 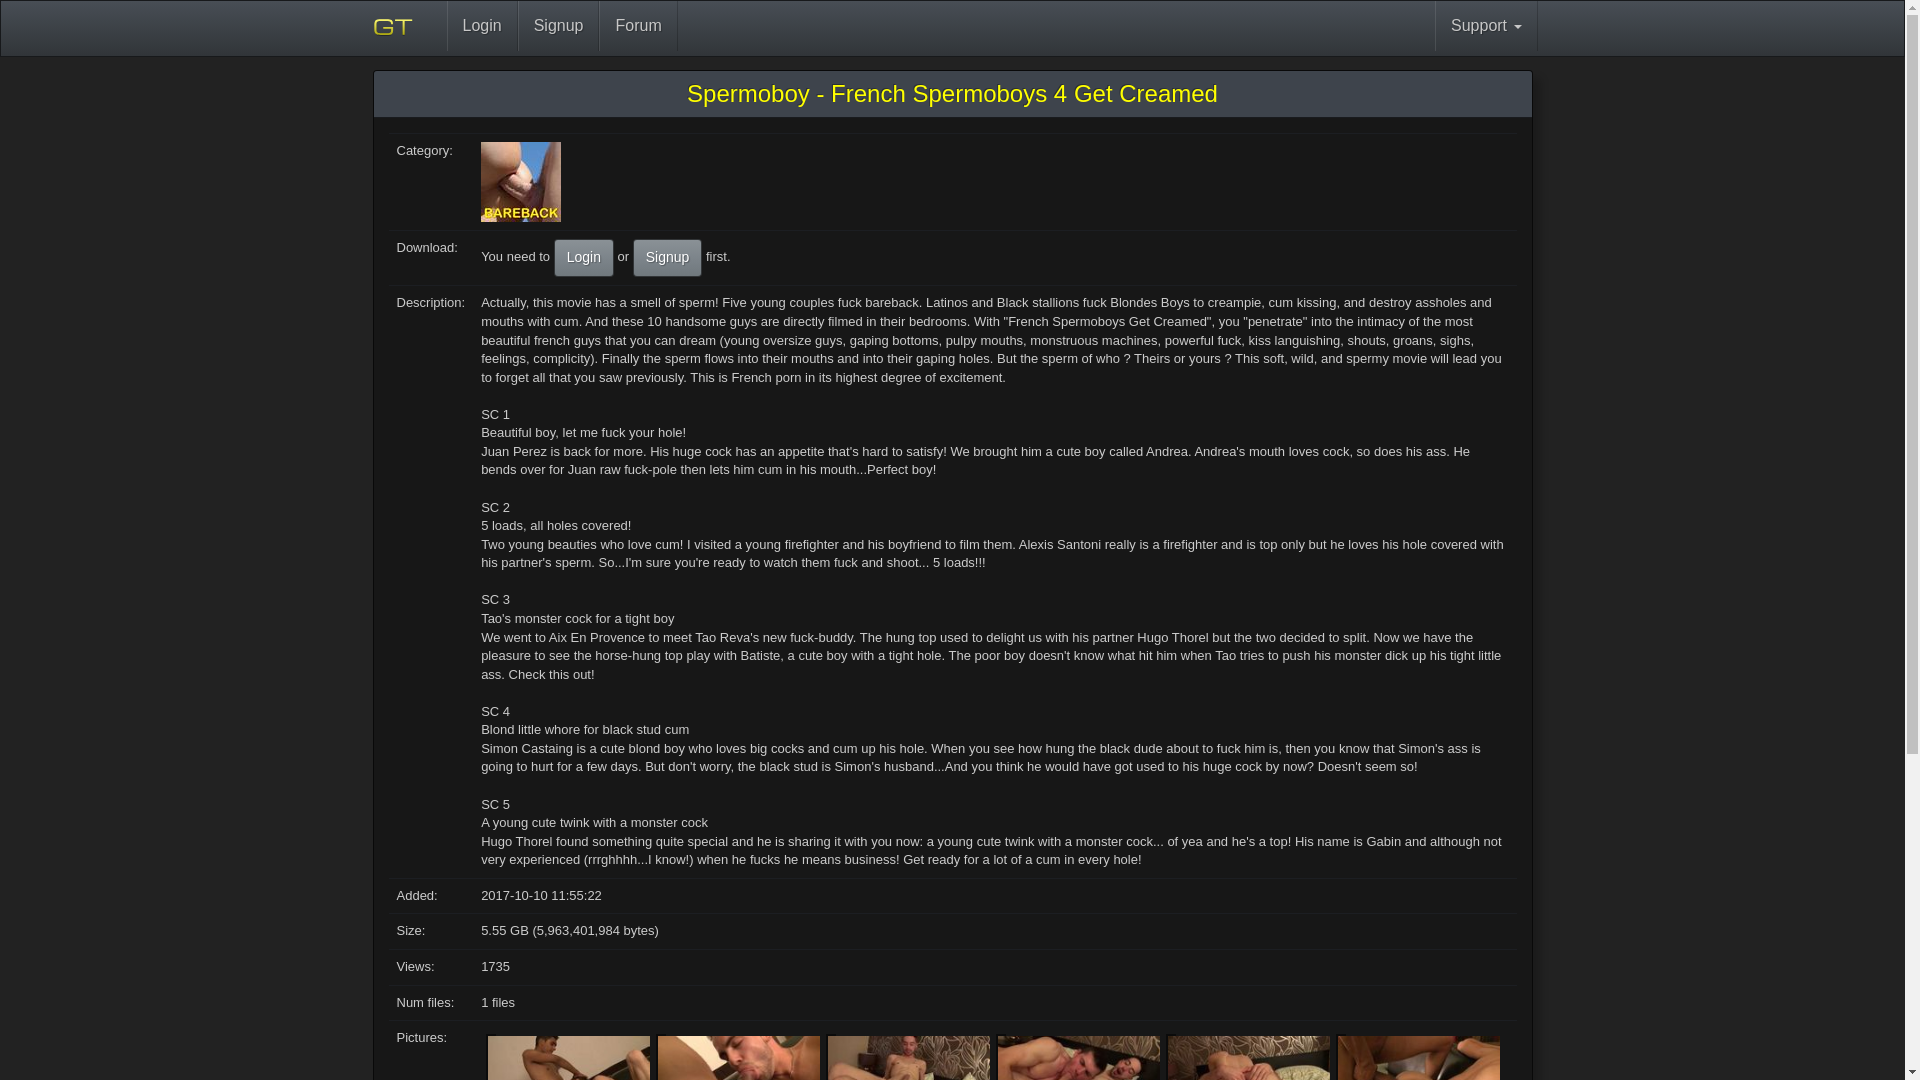 I want to click on Forum, so click(x=638, y=26).